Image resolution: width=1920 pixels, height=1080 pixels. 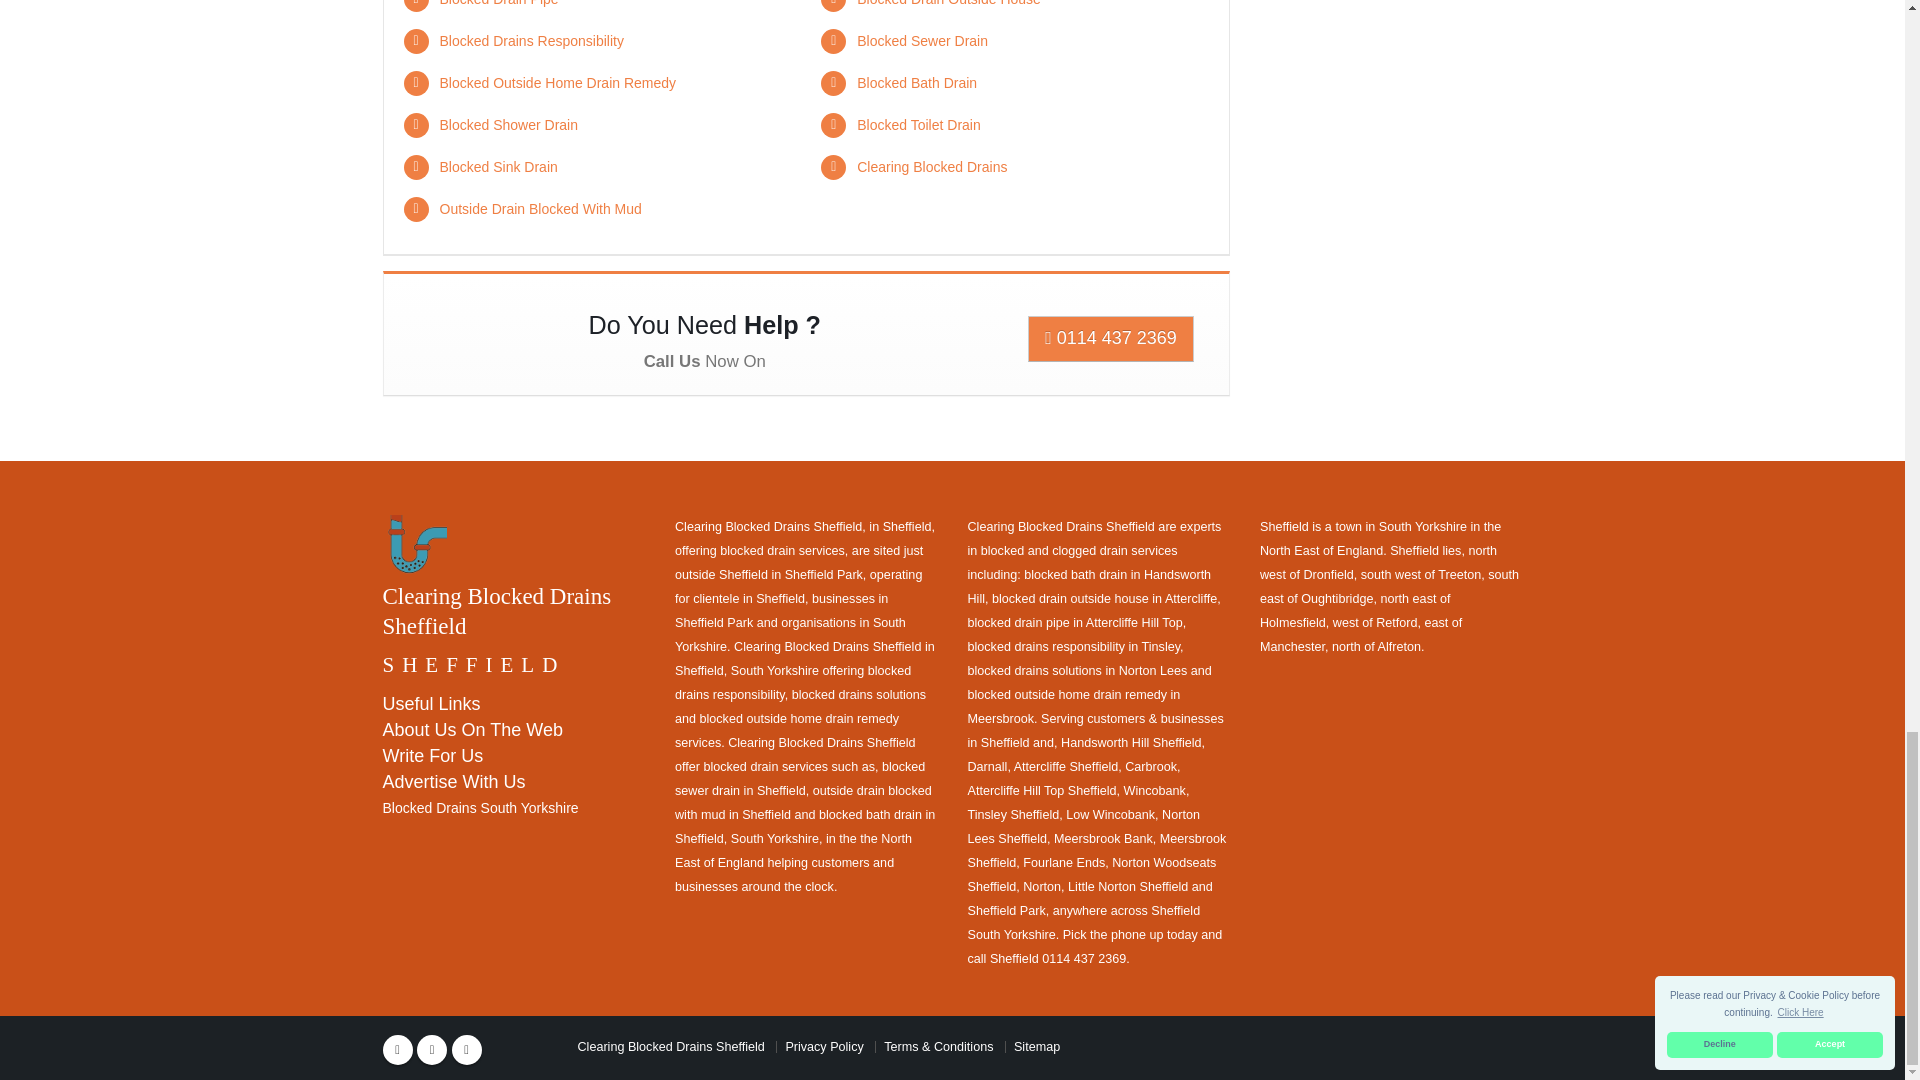 I want to click on Blocked Bath Drain, so click(x=916, y=82).